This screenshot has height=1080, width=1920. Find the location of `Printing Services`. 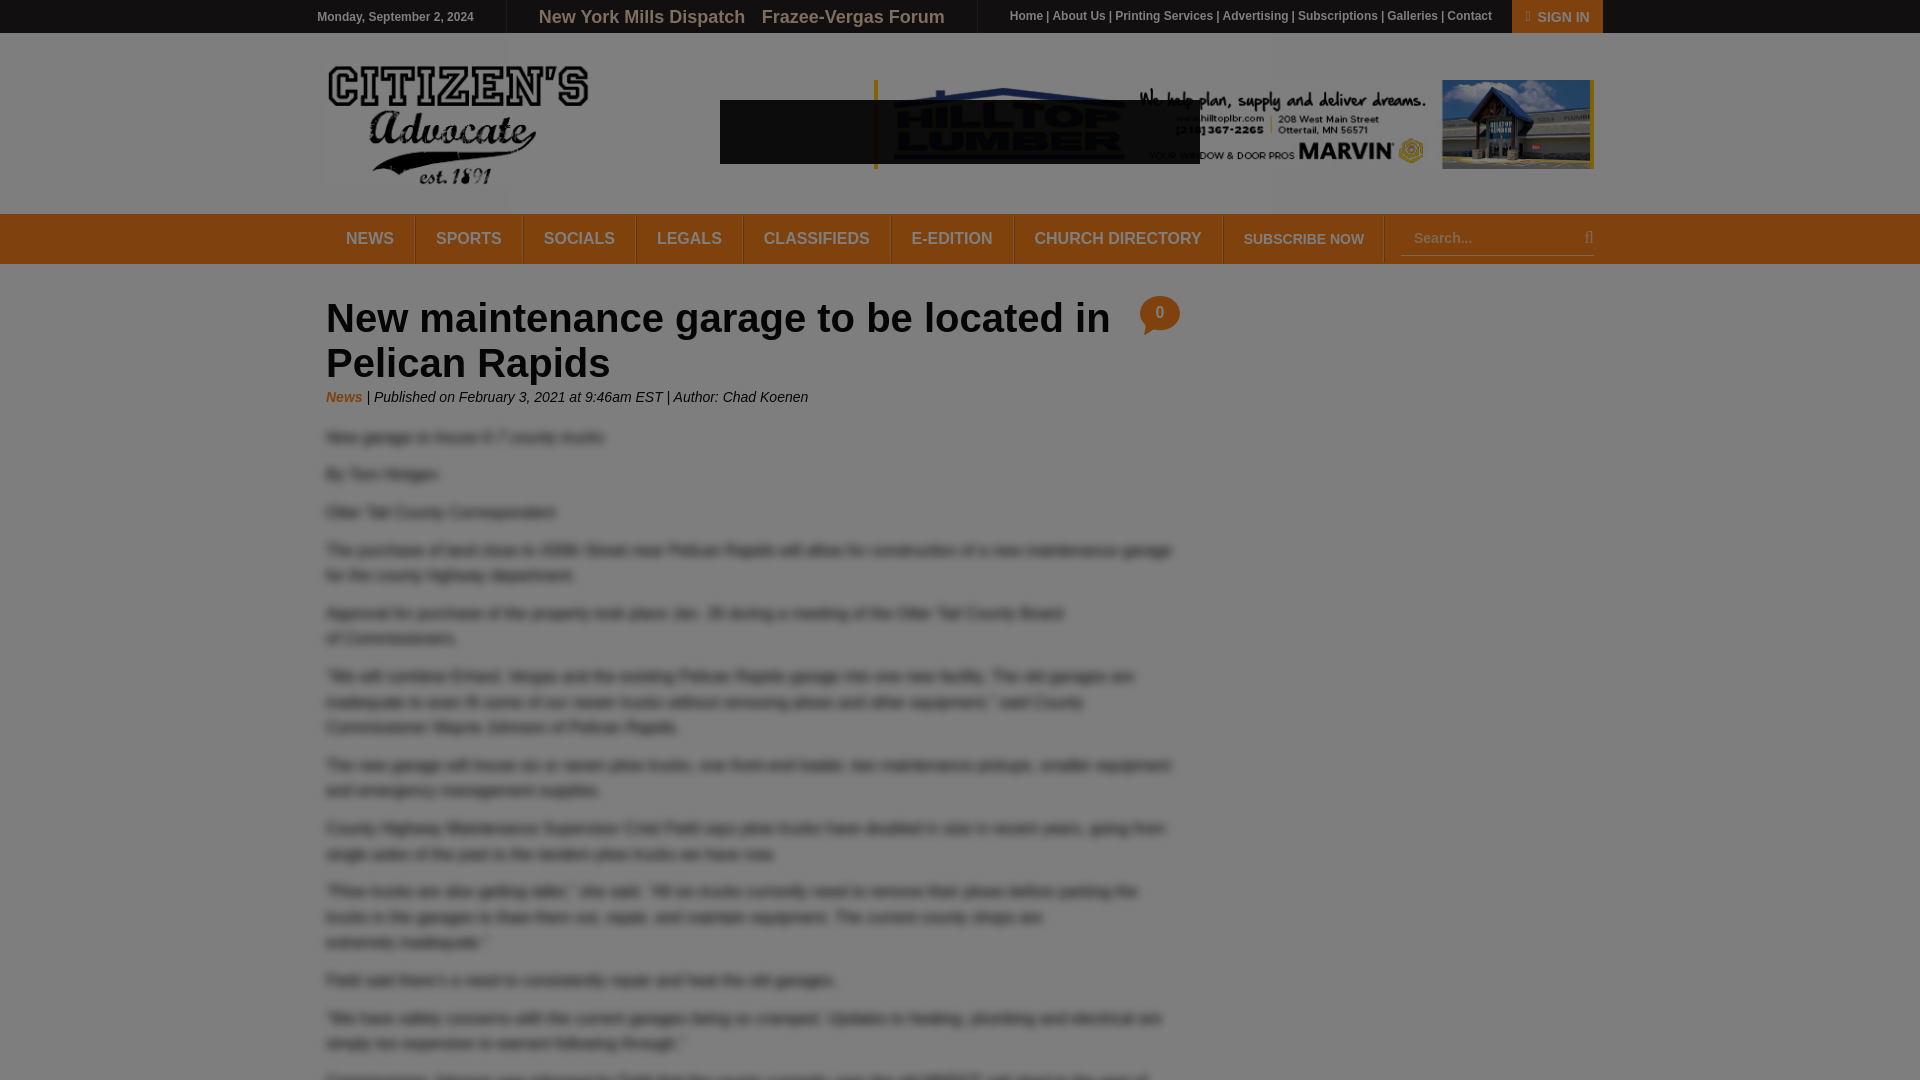

Printing Services is located at coordinates (1164, 15).